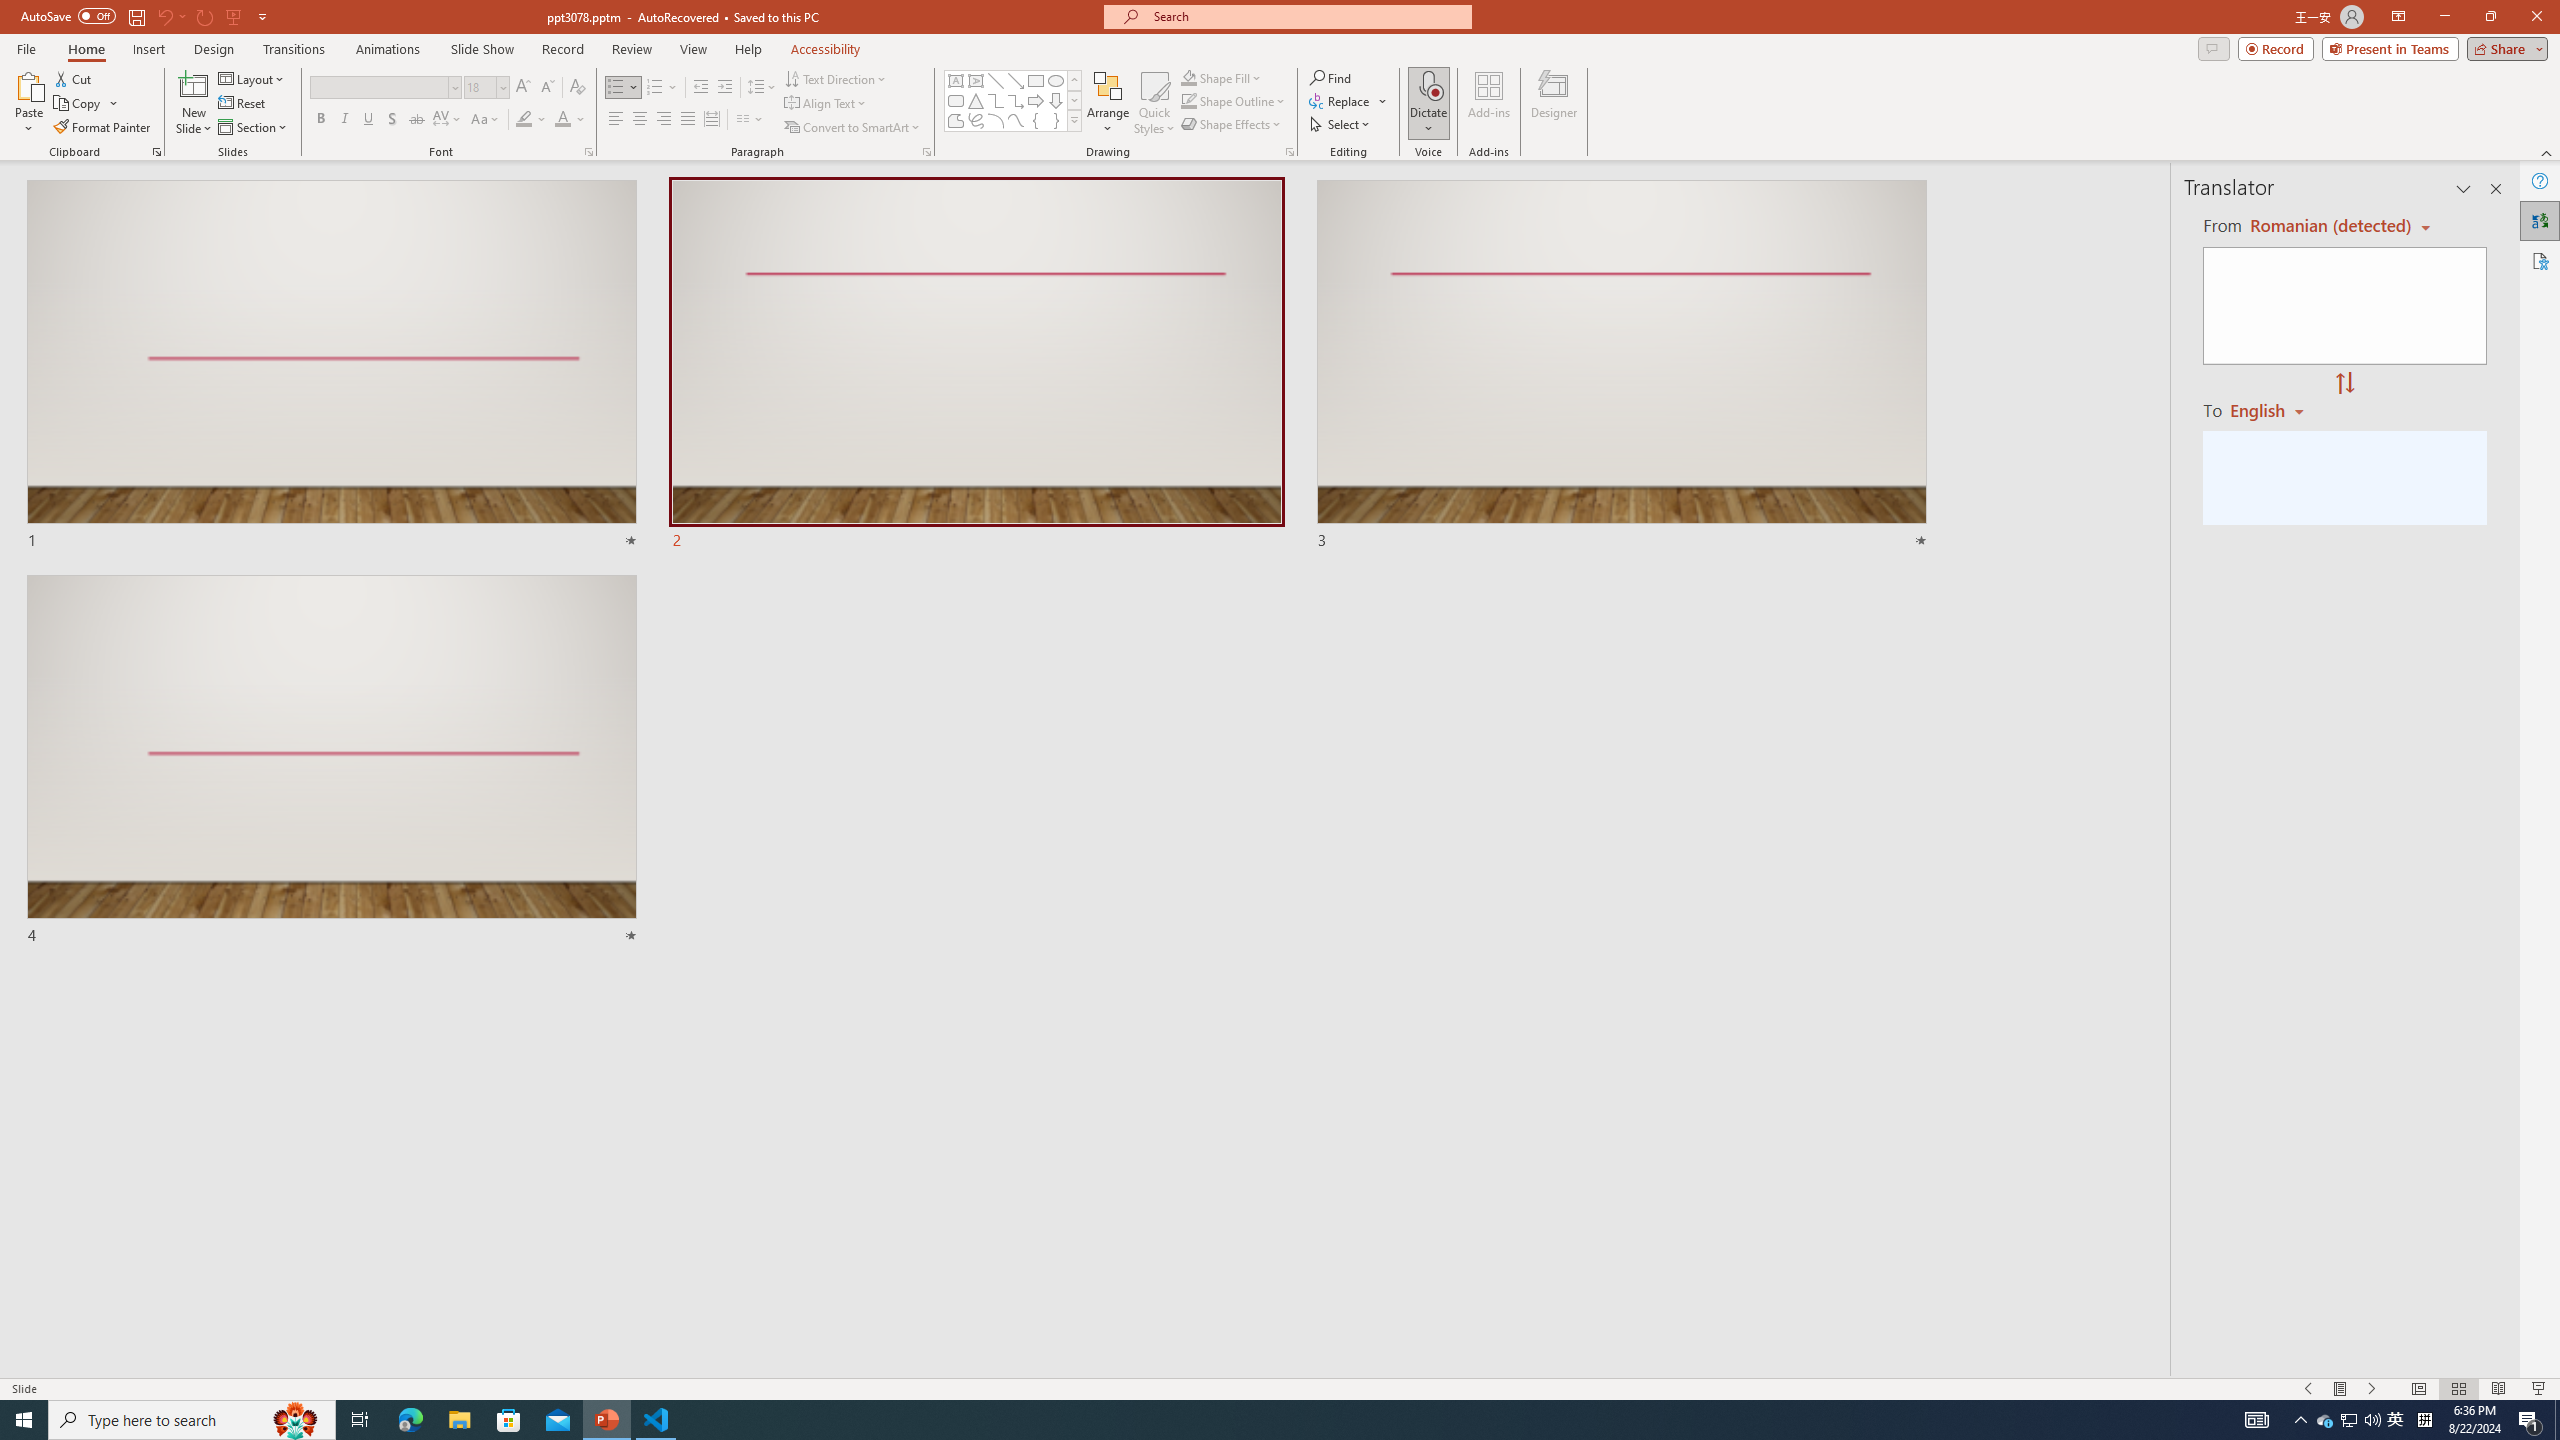 This screenshot has width=2560, height=1440. I want to click on Design, so click(214, 49).